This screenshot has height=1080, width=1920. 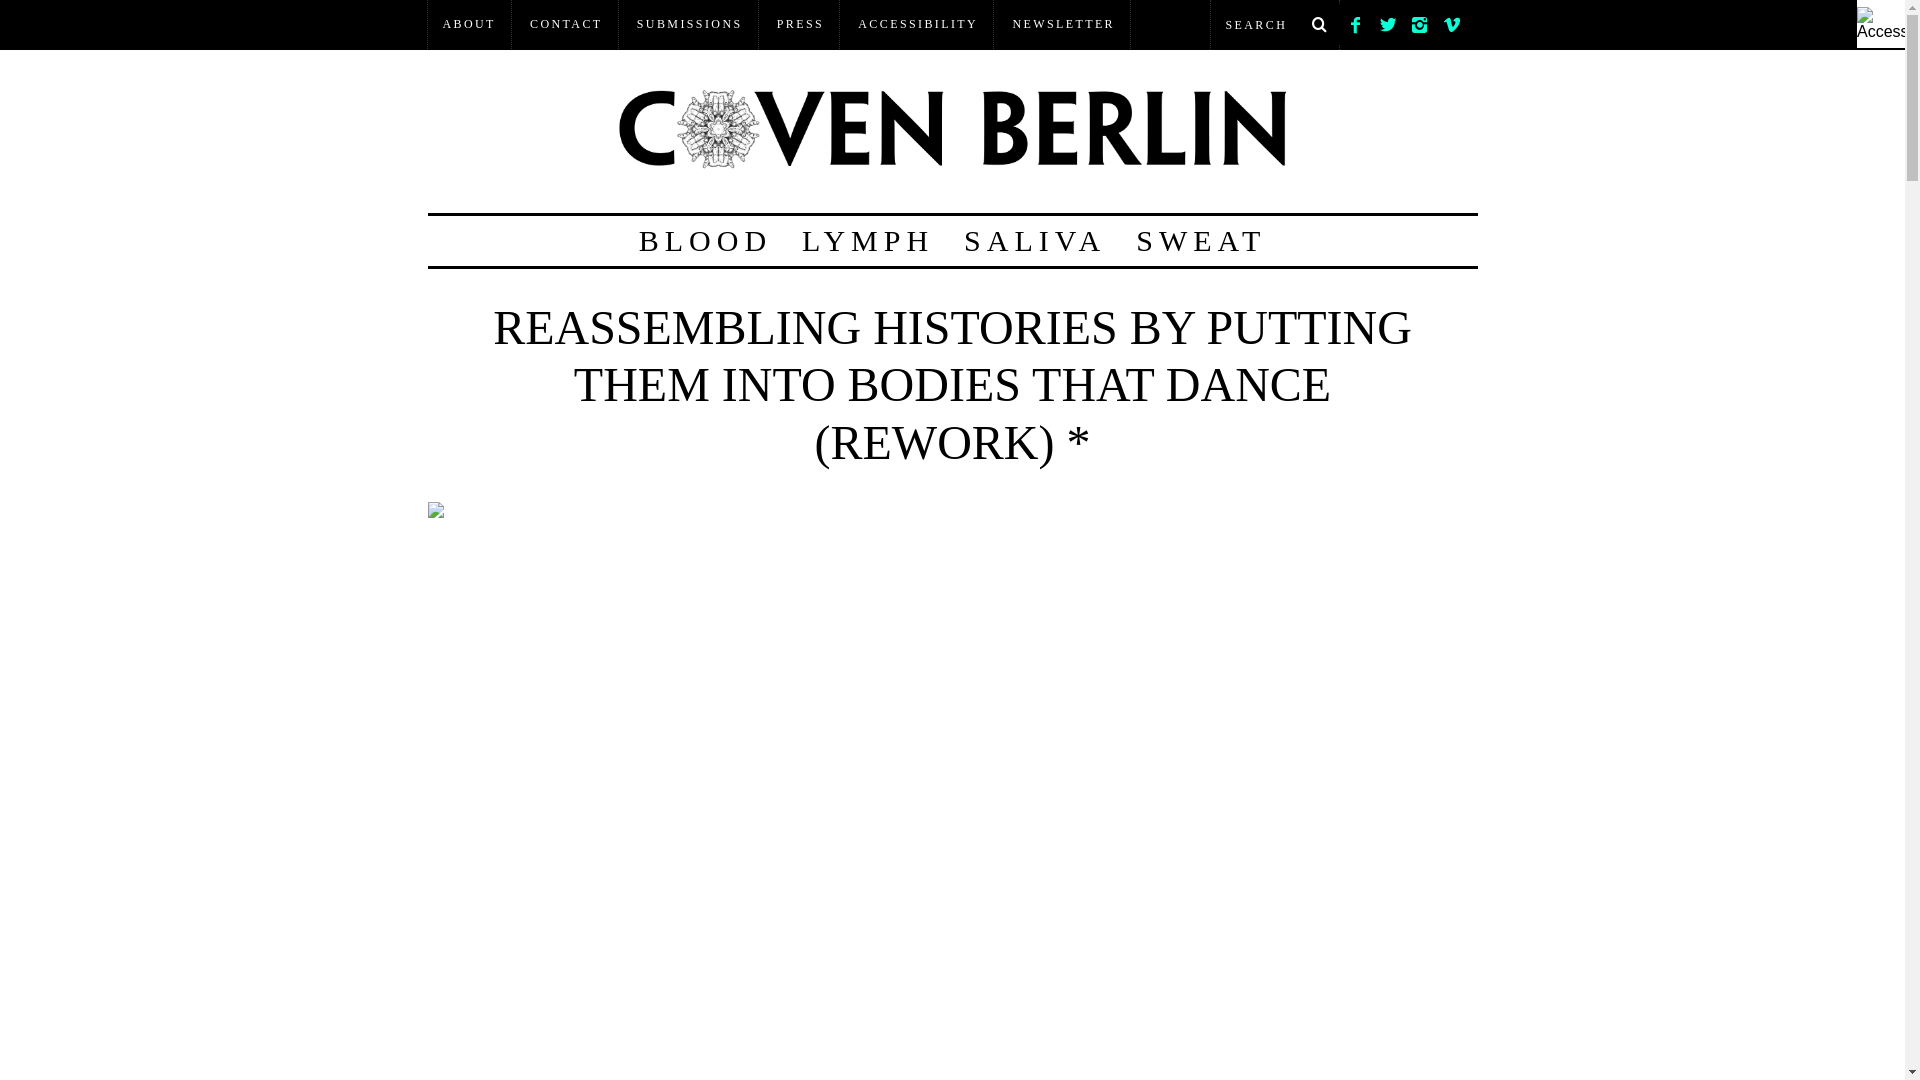 What do you see at coordinates (1063, 24) in the screenshot?
I see `NEWSLETTER` at bounding box center [1063, 24].